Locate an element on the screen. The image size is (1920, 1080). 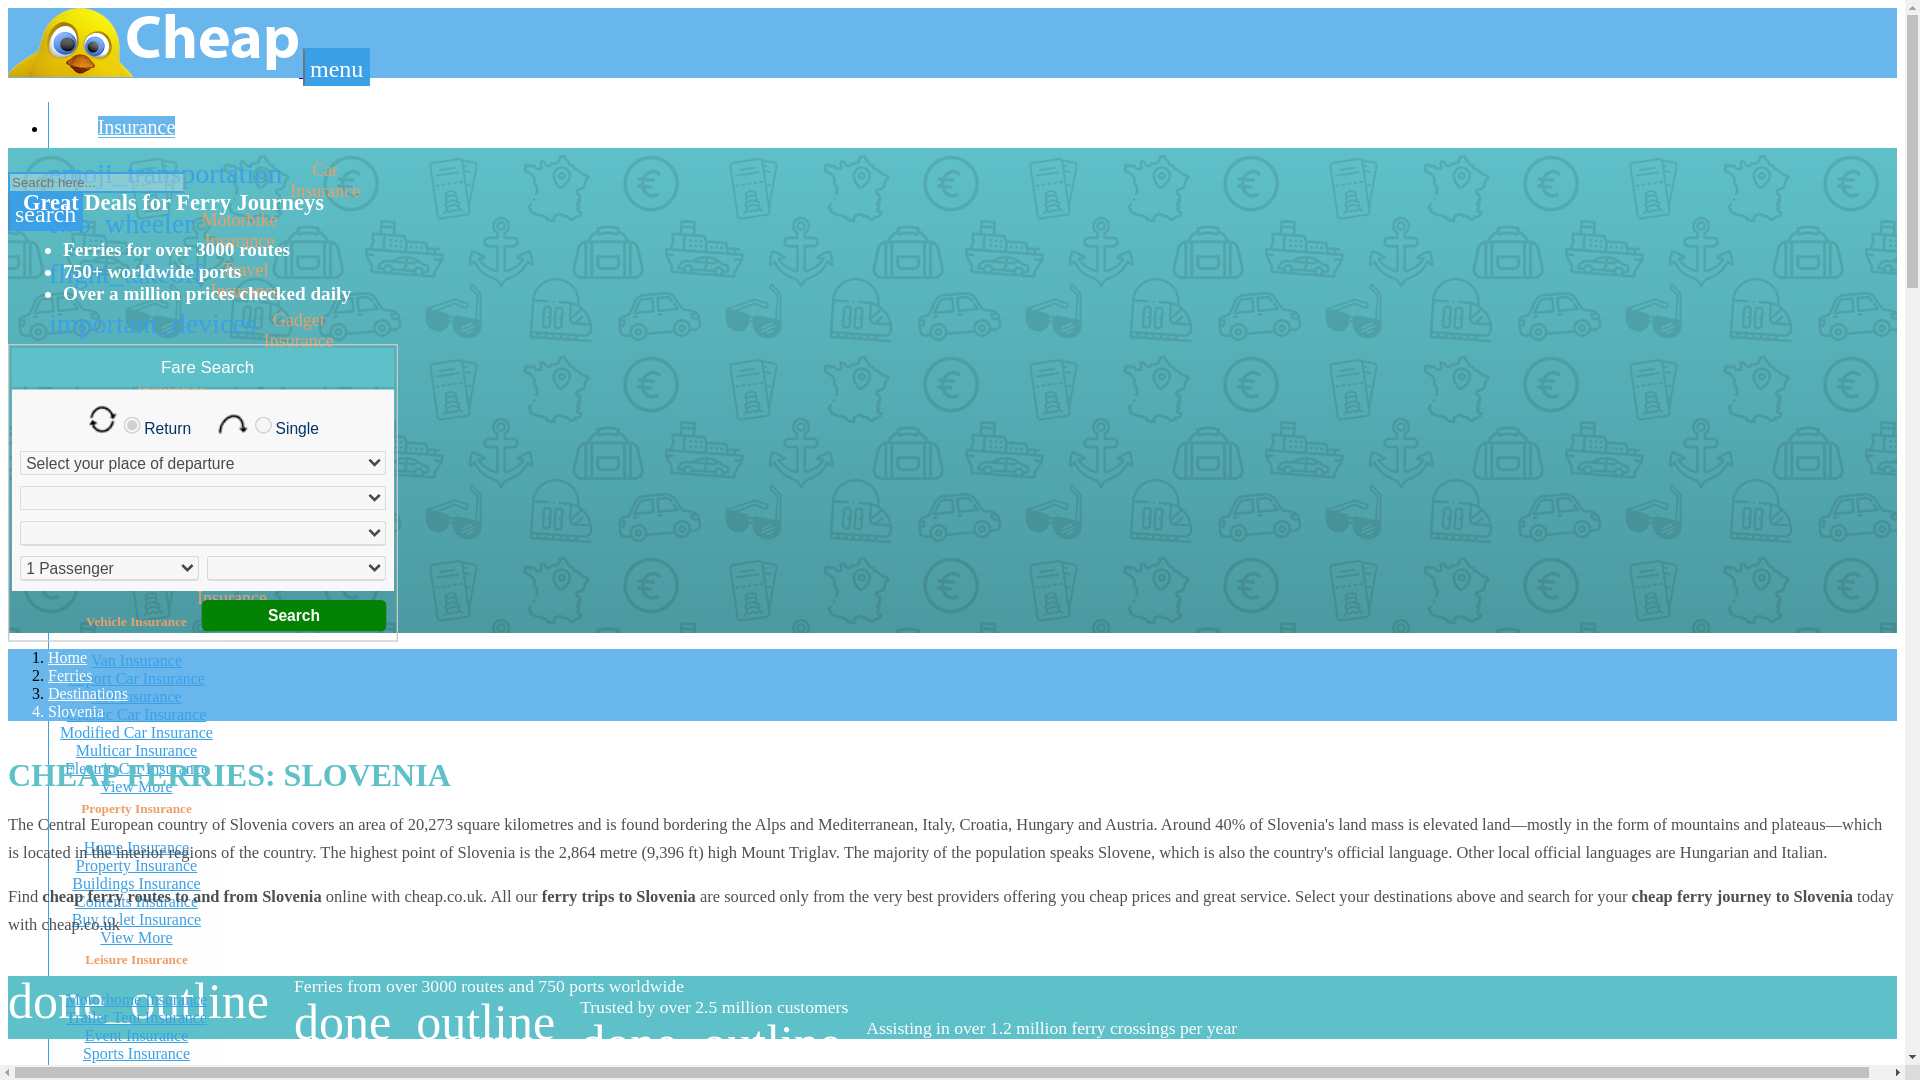
Import Car Insurance is located at coordinates (136, 424).